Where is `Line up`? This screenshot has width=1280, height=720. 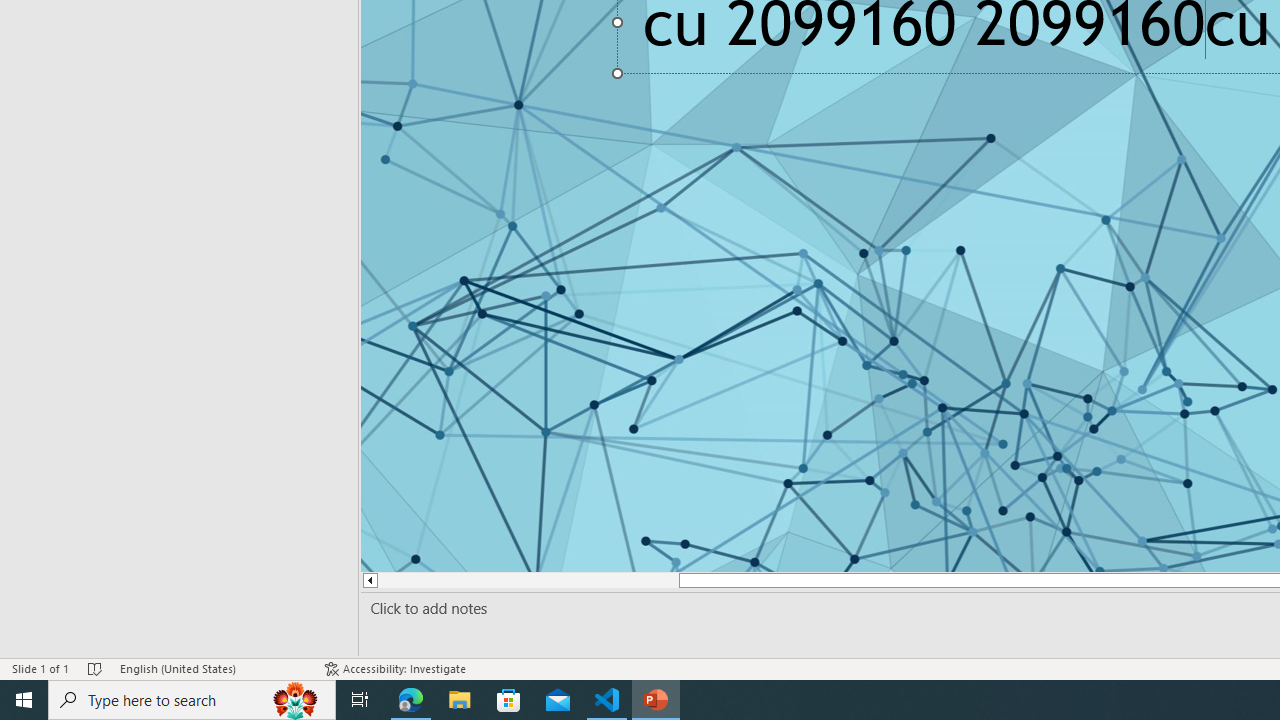 Line up is located at coordinates (368, 580).